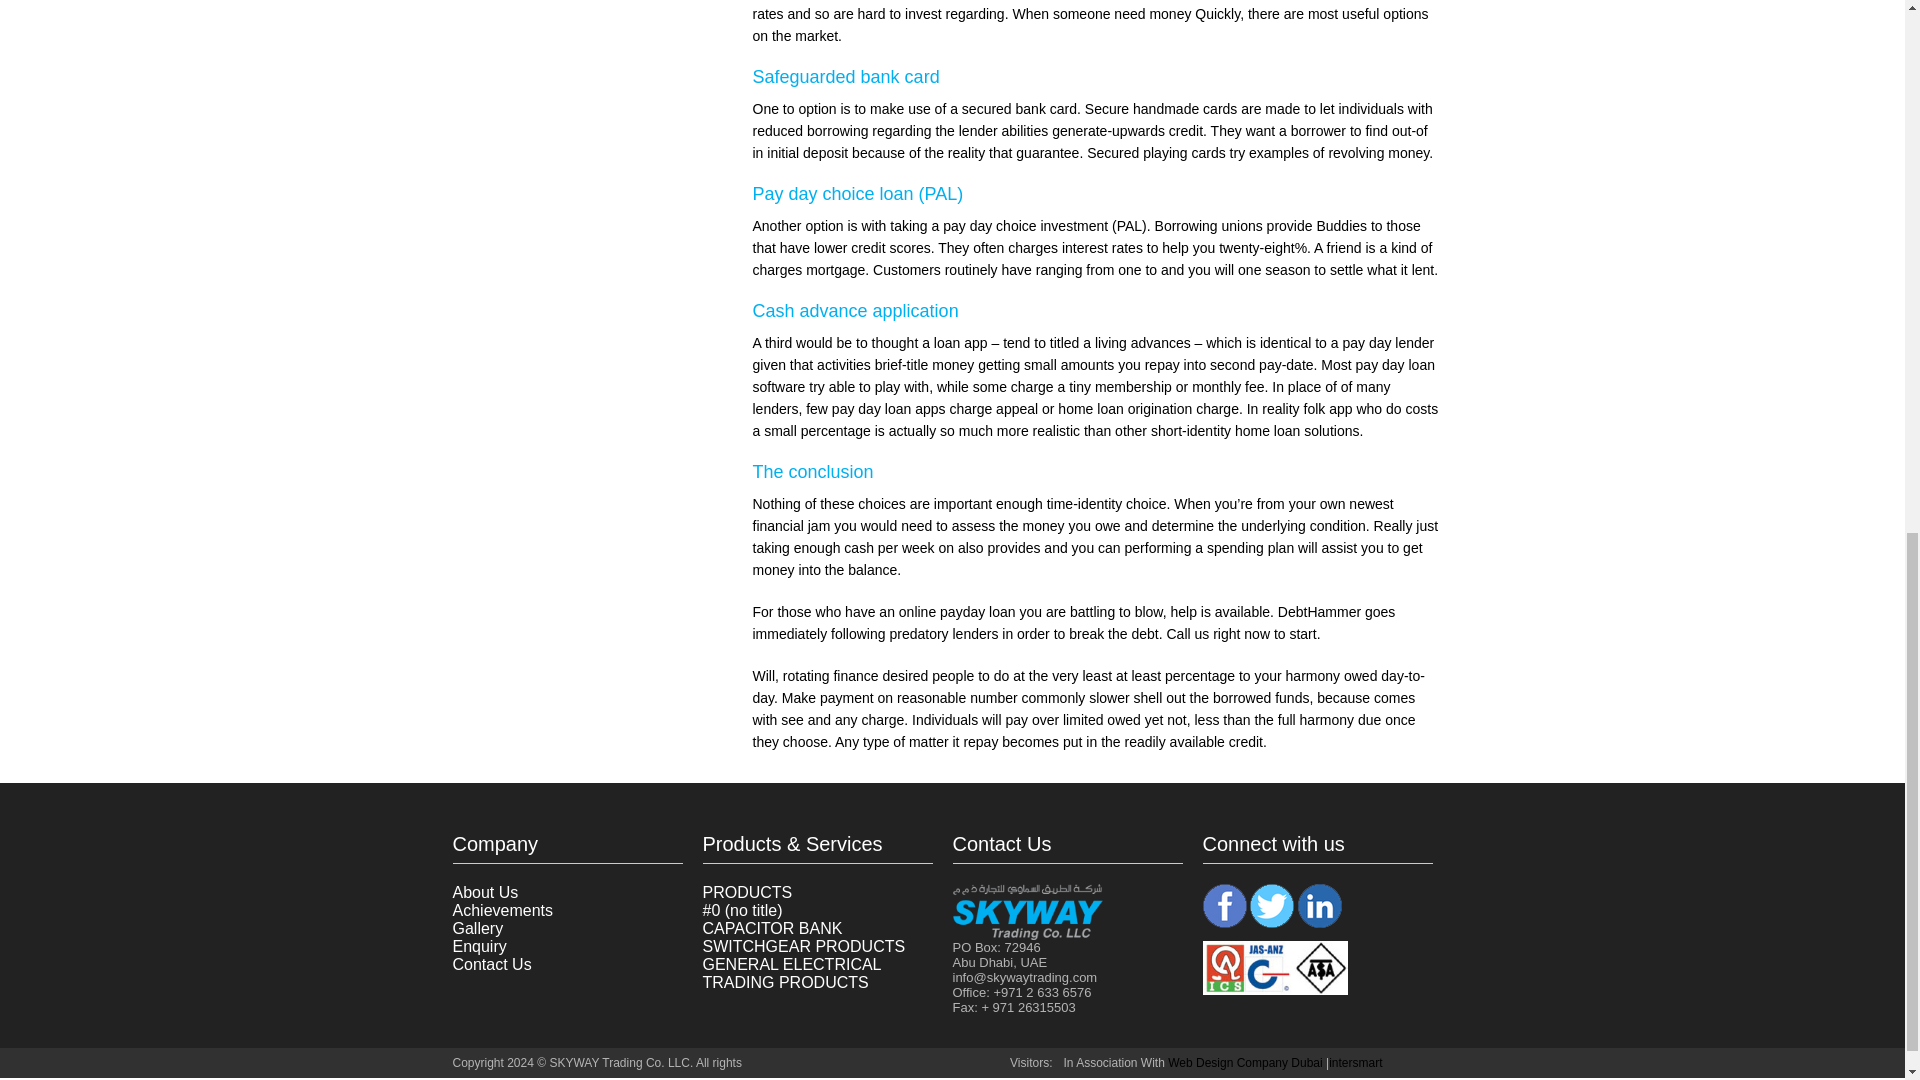  I want to click on About Us, so click(484, 892).